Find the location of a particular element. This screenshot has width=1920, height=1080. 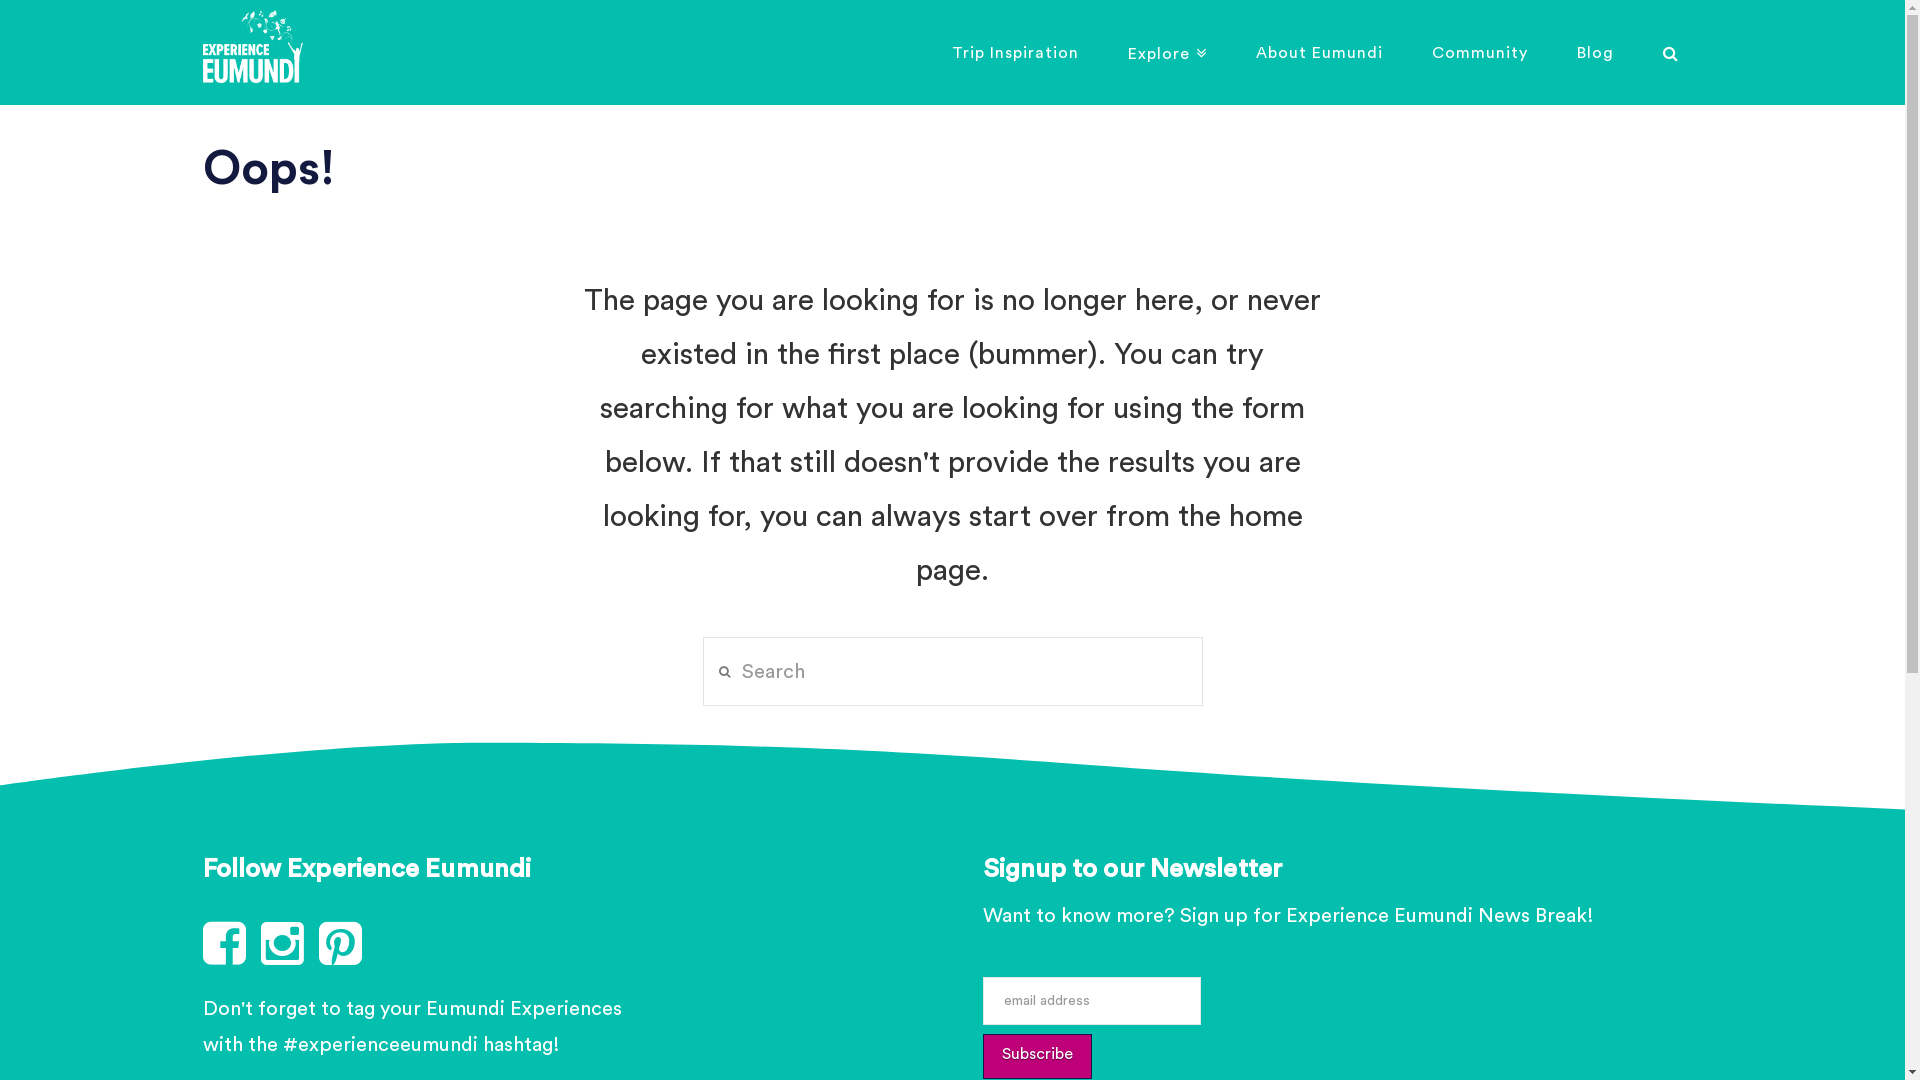

Subscribe is located at coordinates (1036, 1056).